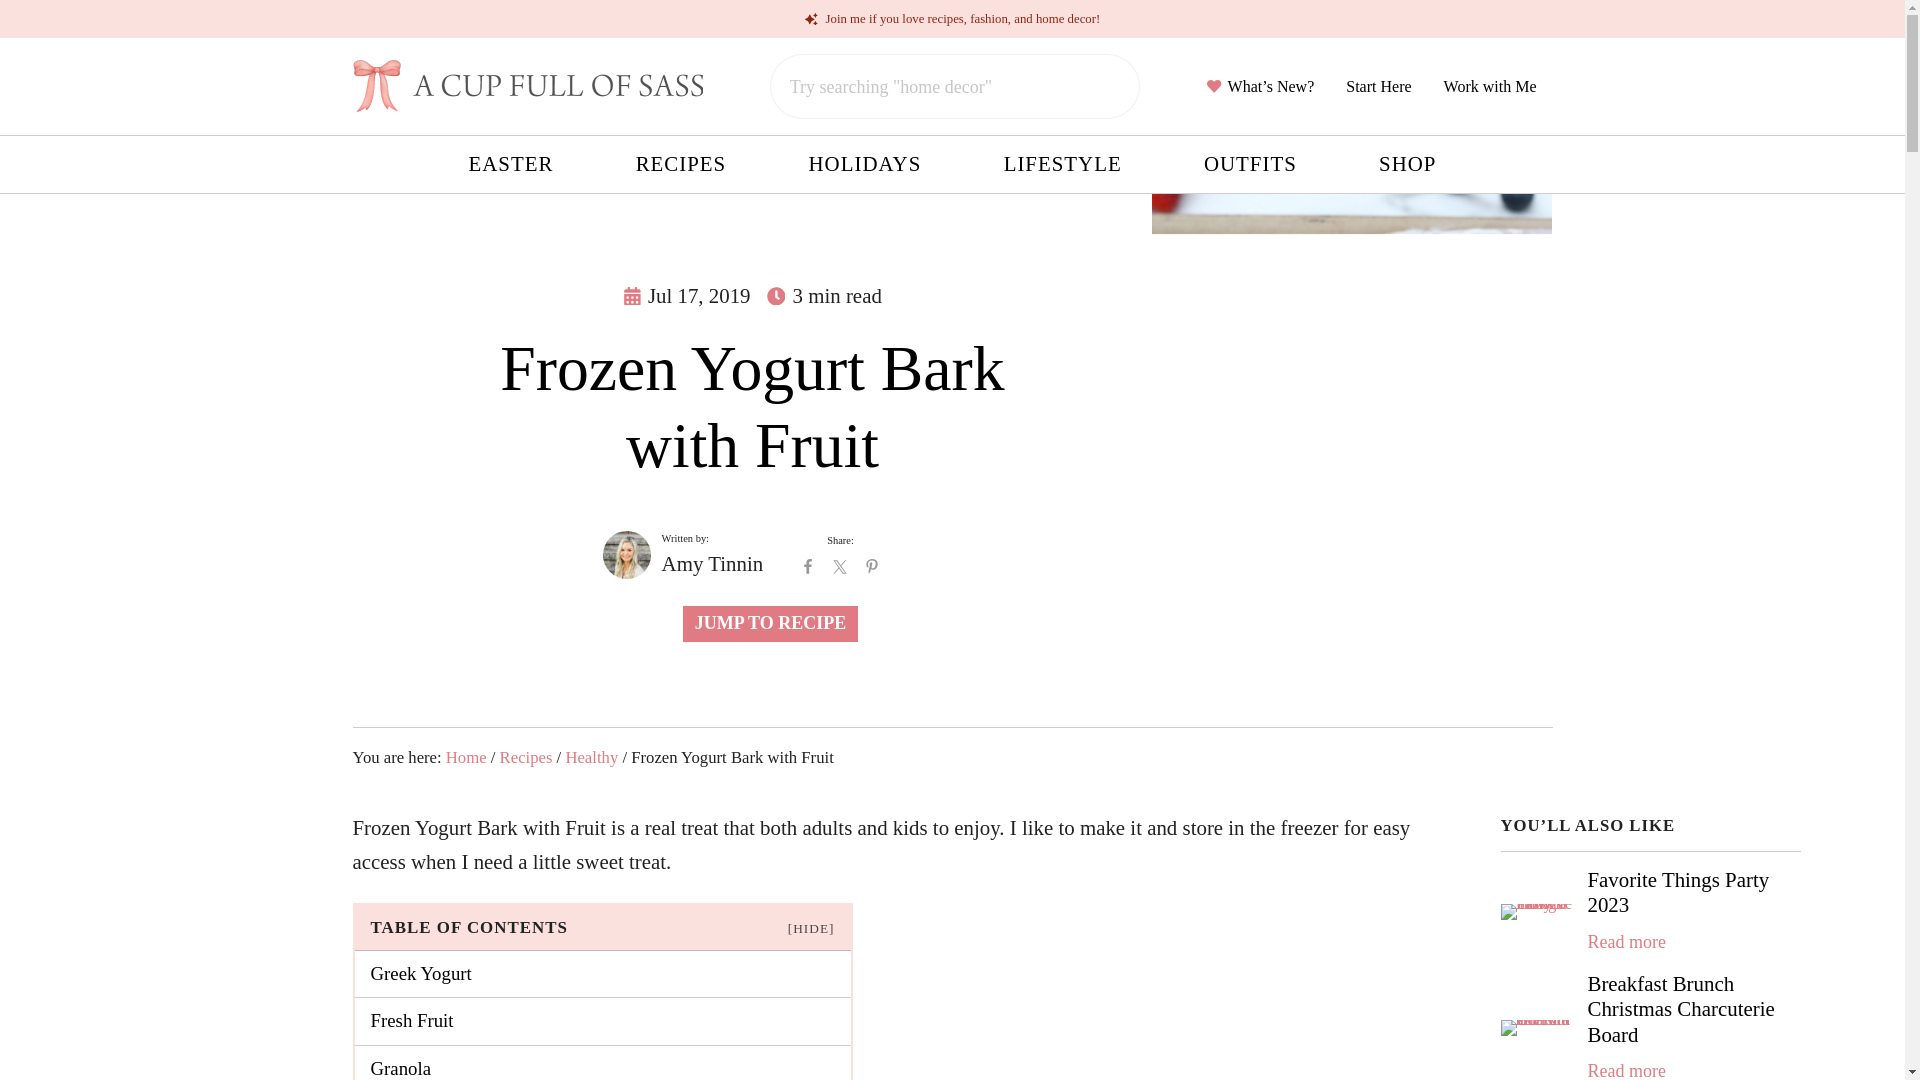 This screenshot has height=1080, width=1920. What do you see at coordinates (1063, 164) in the screenshot?
I see `LIFESTYLE` at bounding box center [1063, 164].